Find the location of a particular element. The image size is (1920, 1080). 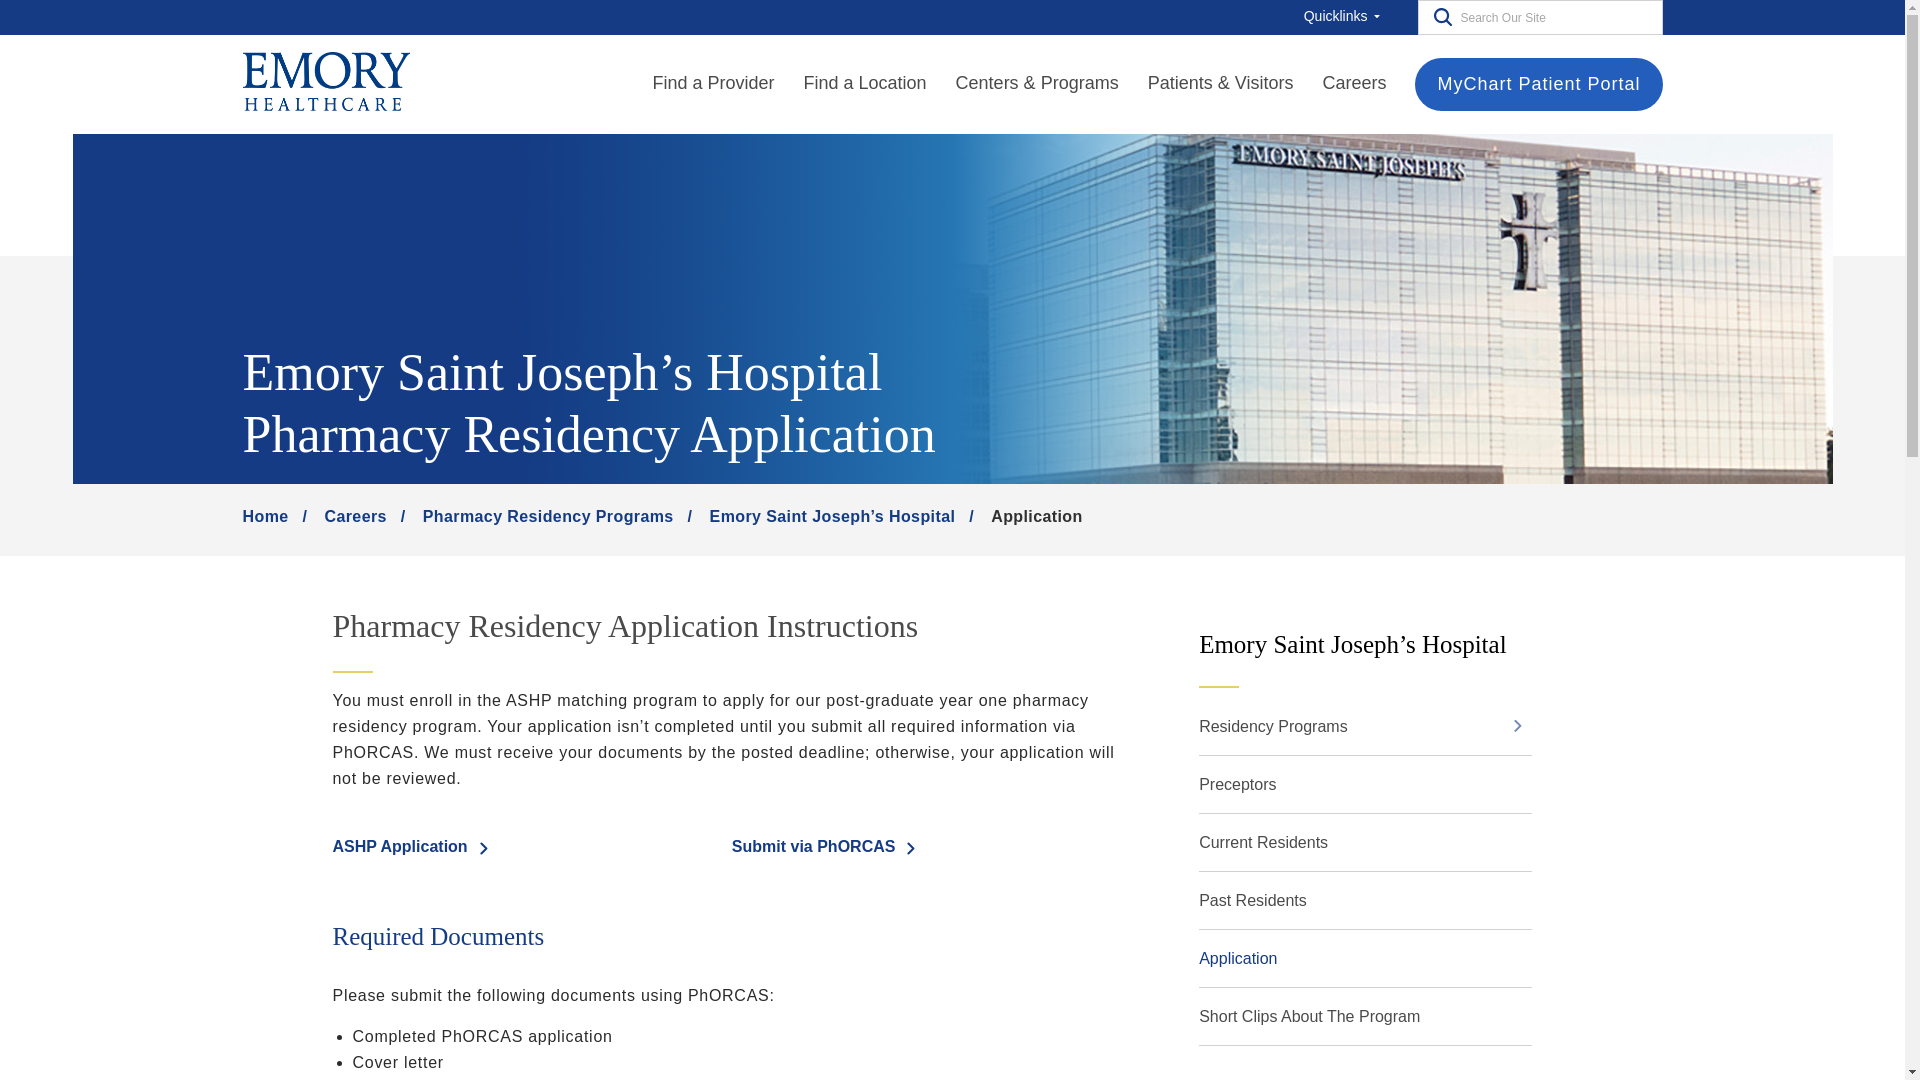

Quicklinks is located at coordinates (1346, 16).